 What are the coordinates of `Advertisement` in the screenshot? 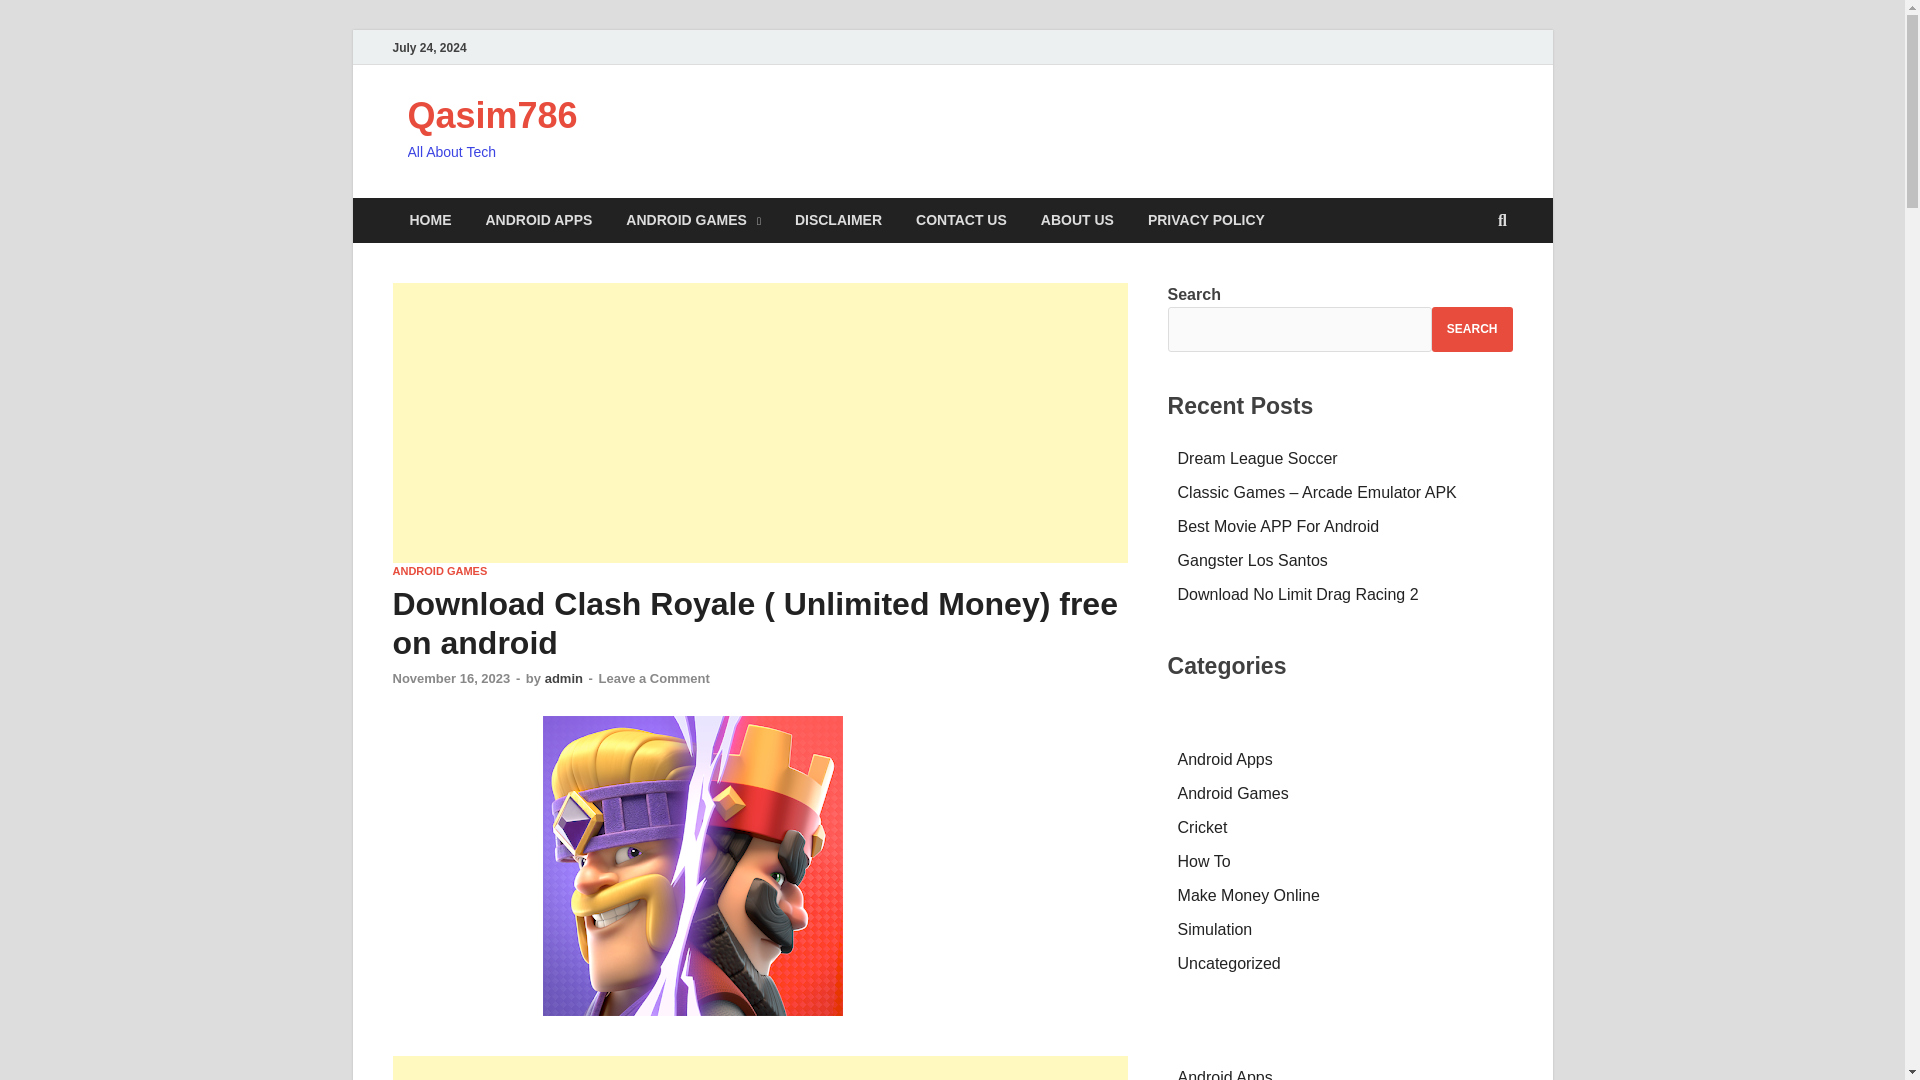 It's located at (759, 422).